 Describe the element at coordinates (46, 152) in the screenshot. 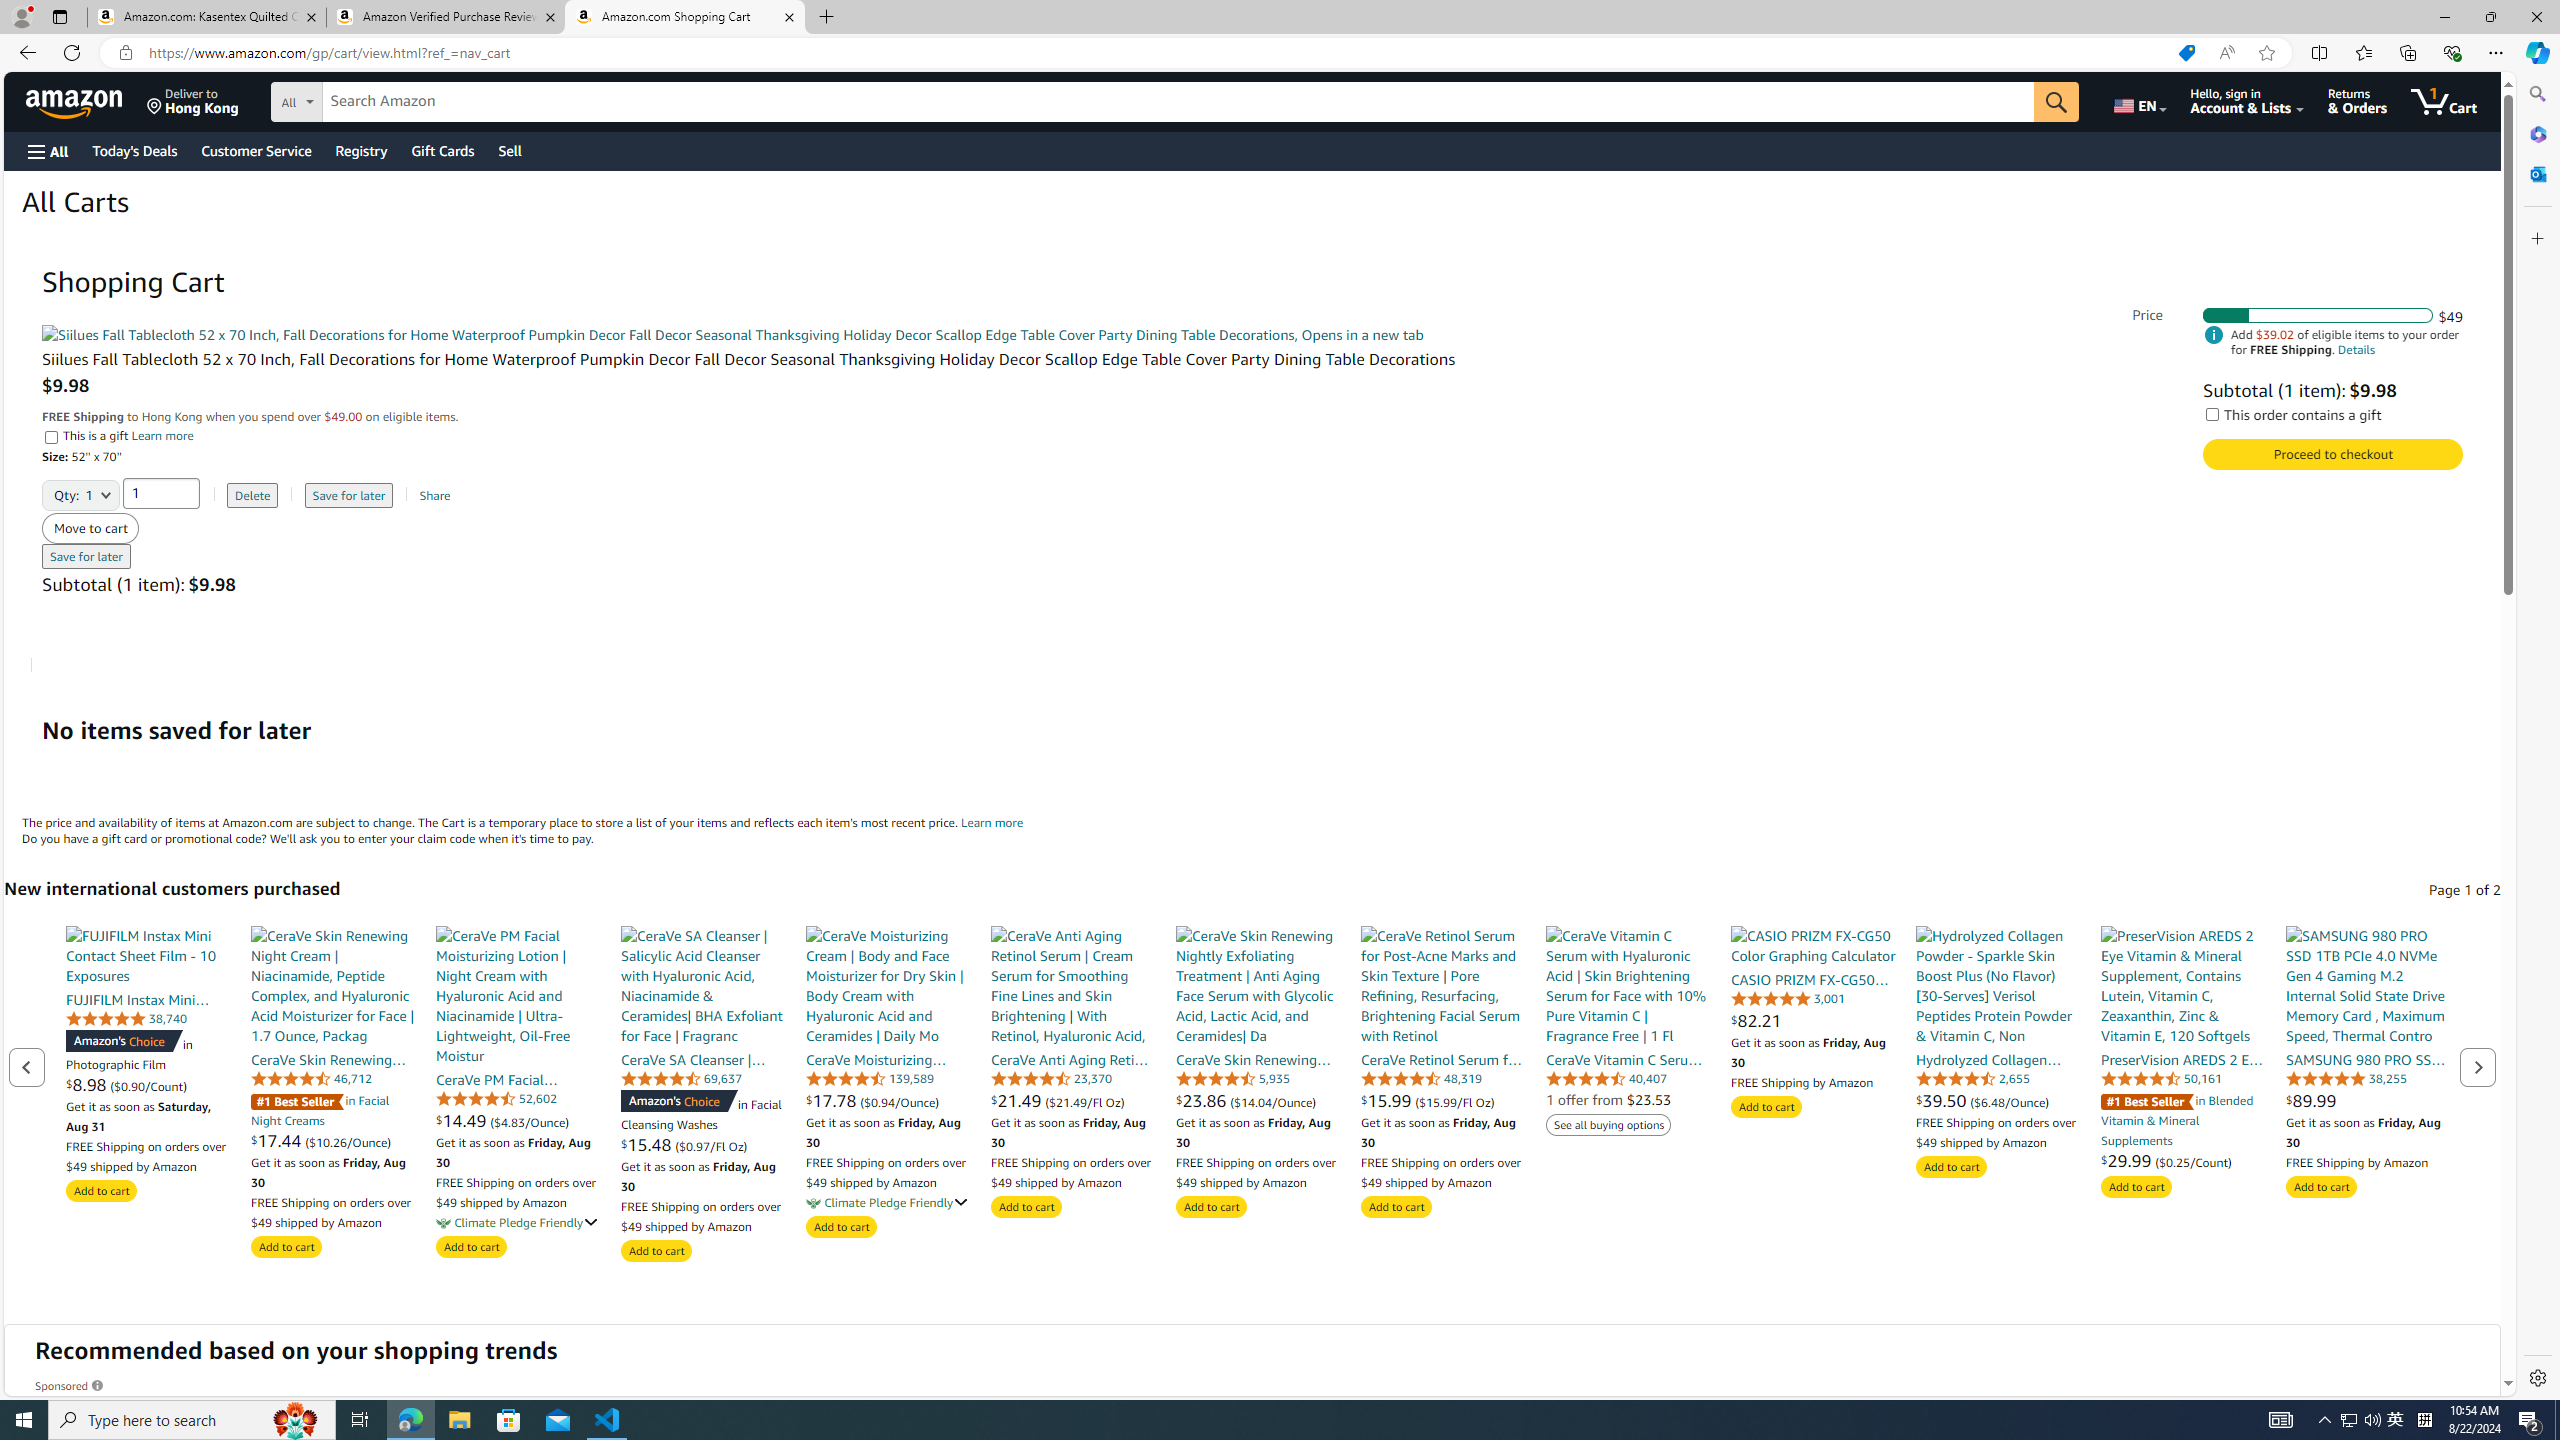

I see `Open Menu` at that location.